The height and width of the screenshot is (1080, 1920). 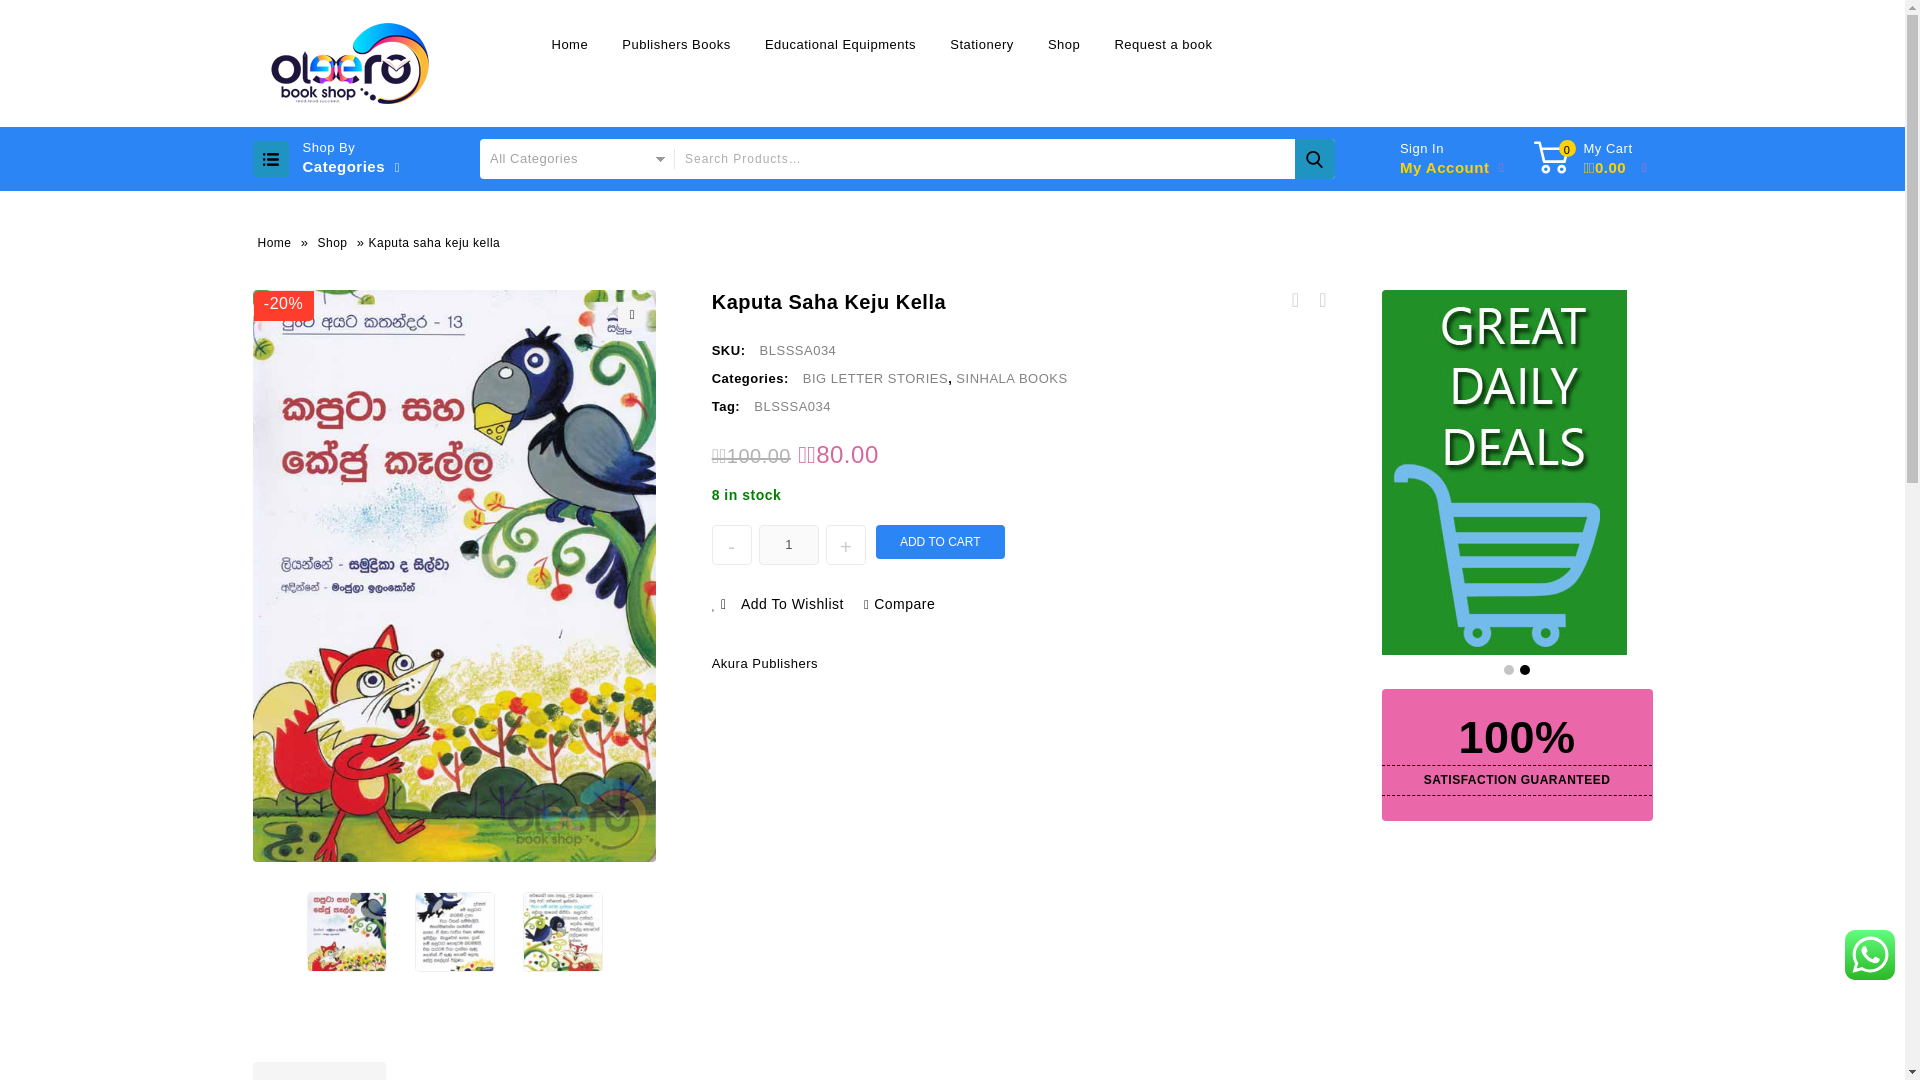 I want to click on Request a book, so click(x=1162, y=44).